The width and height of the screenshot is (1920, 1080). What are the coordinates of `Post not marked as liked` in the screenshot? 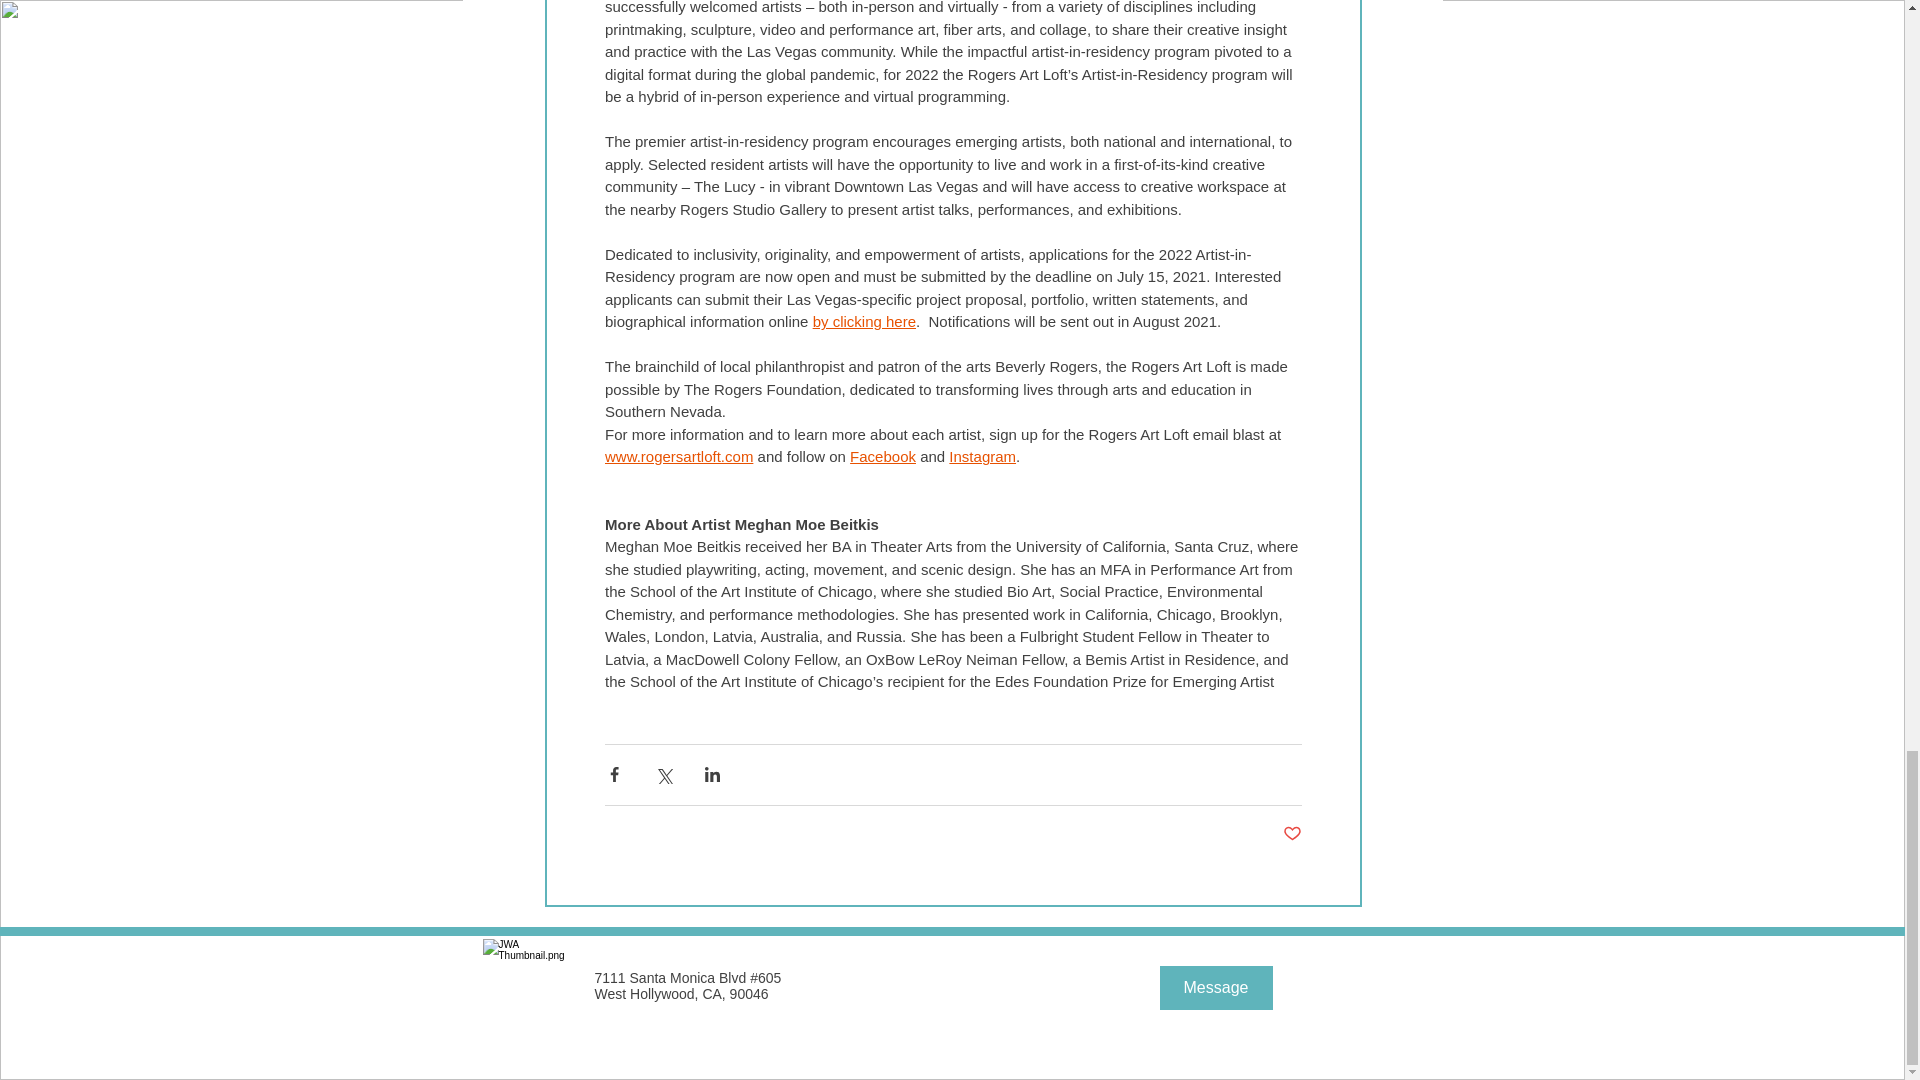 It's located at (1292, 834).